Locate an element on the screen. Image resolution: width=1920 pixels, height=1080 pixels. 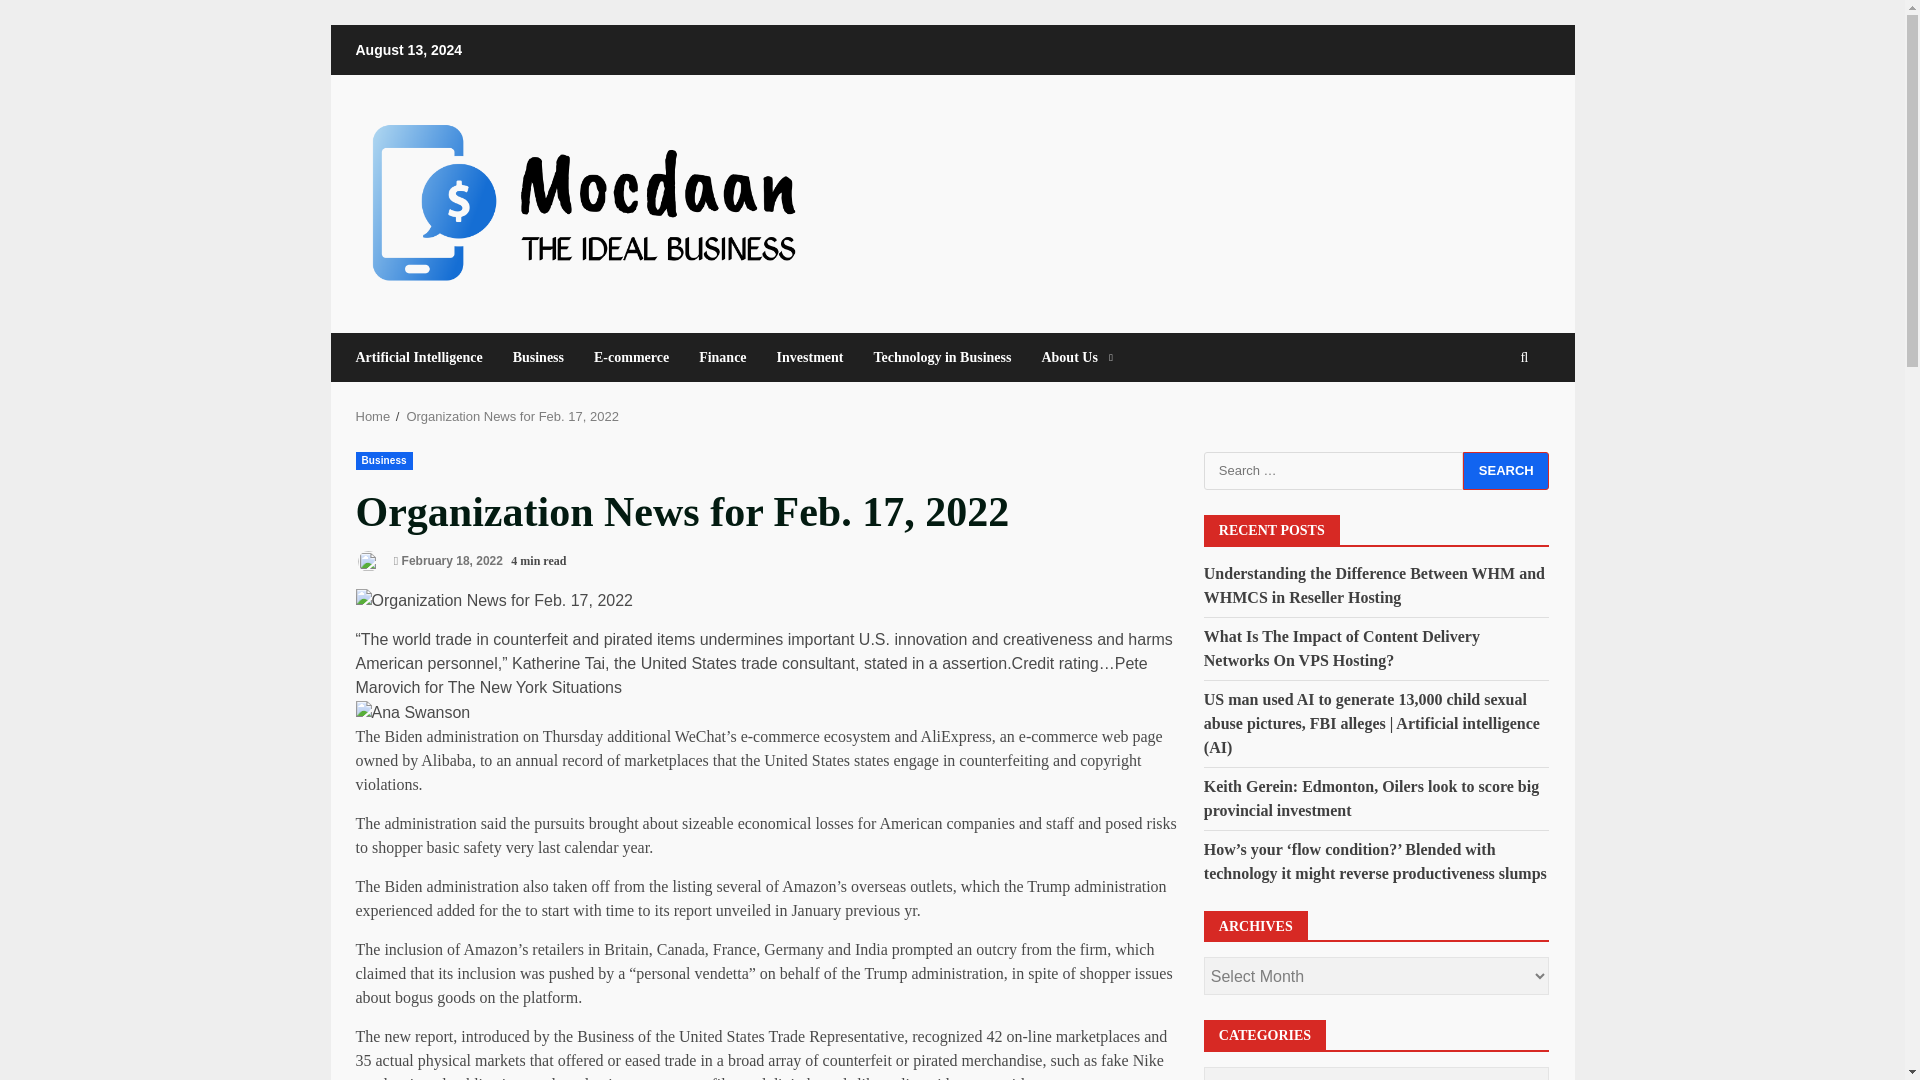
Ana Swanson is located at coordinates (412, 712).